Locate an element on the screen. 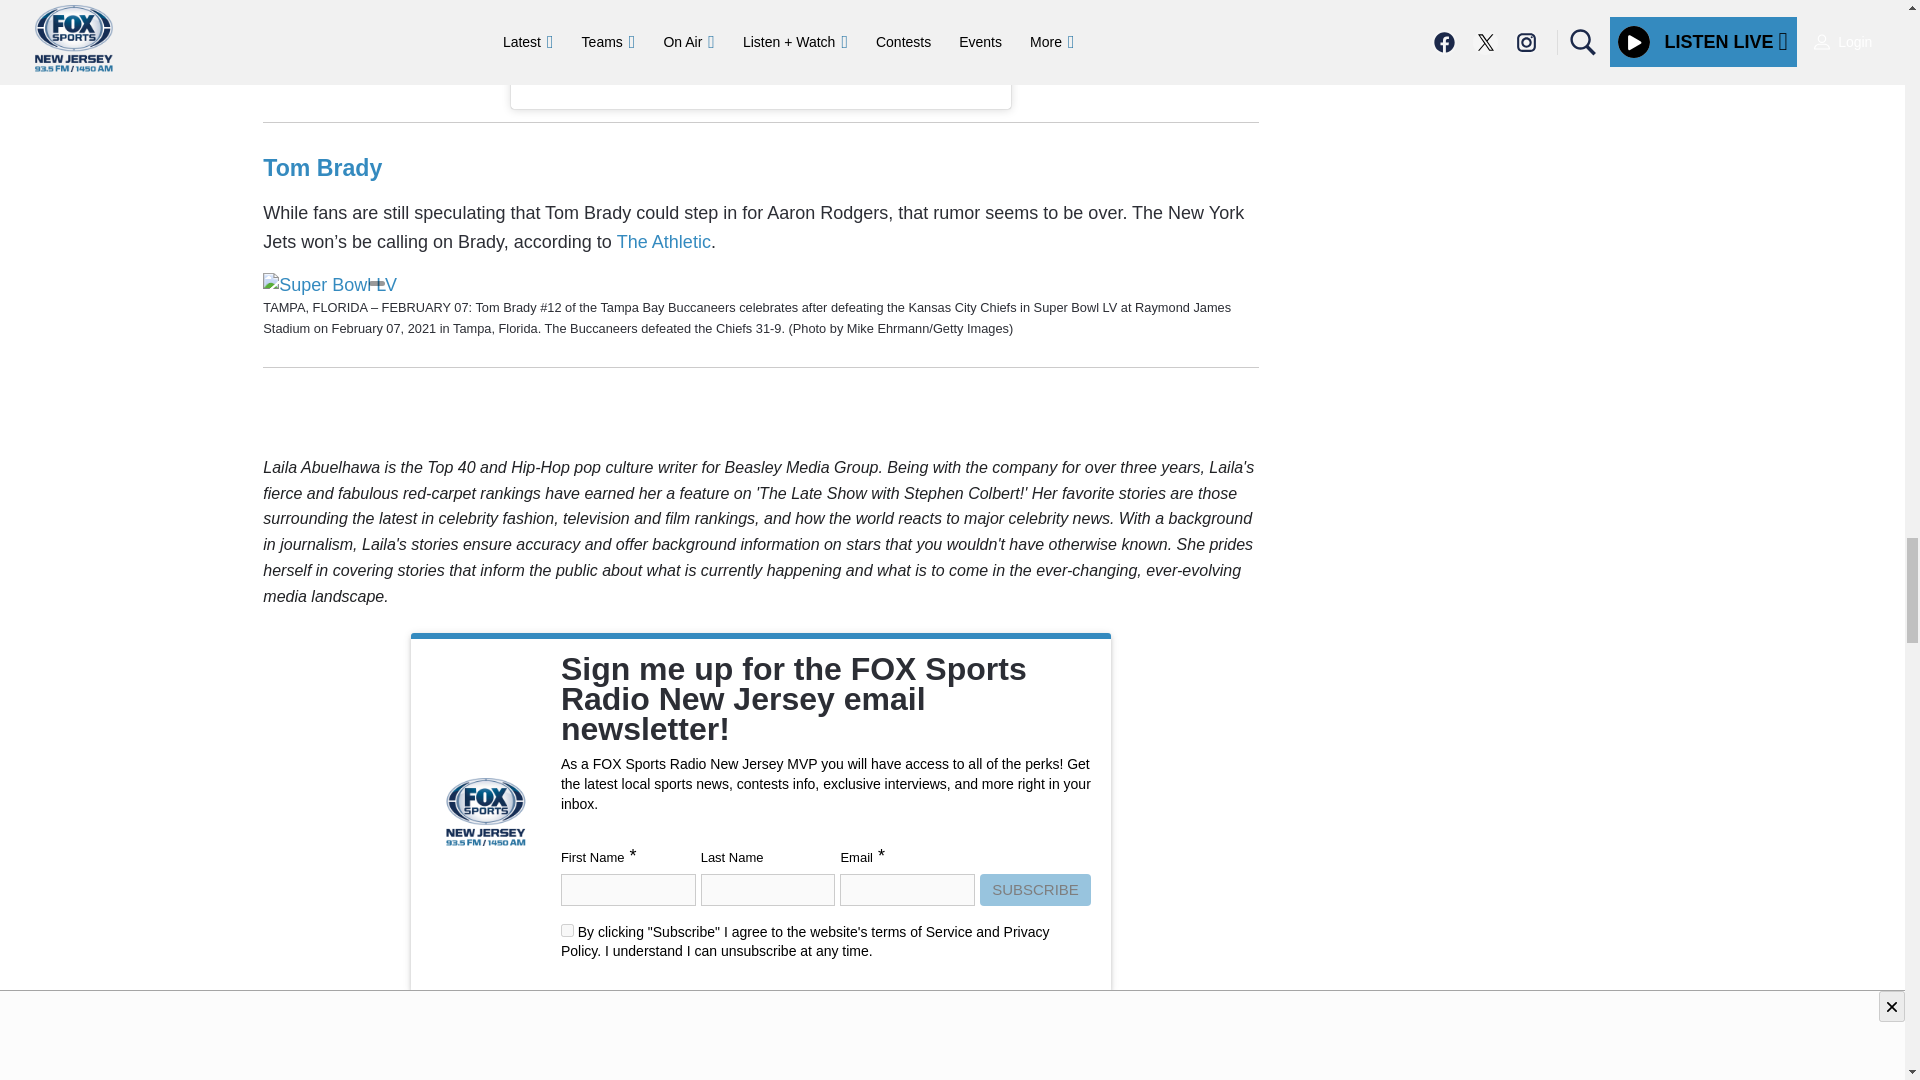  on is located at coordinates (567, 930).